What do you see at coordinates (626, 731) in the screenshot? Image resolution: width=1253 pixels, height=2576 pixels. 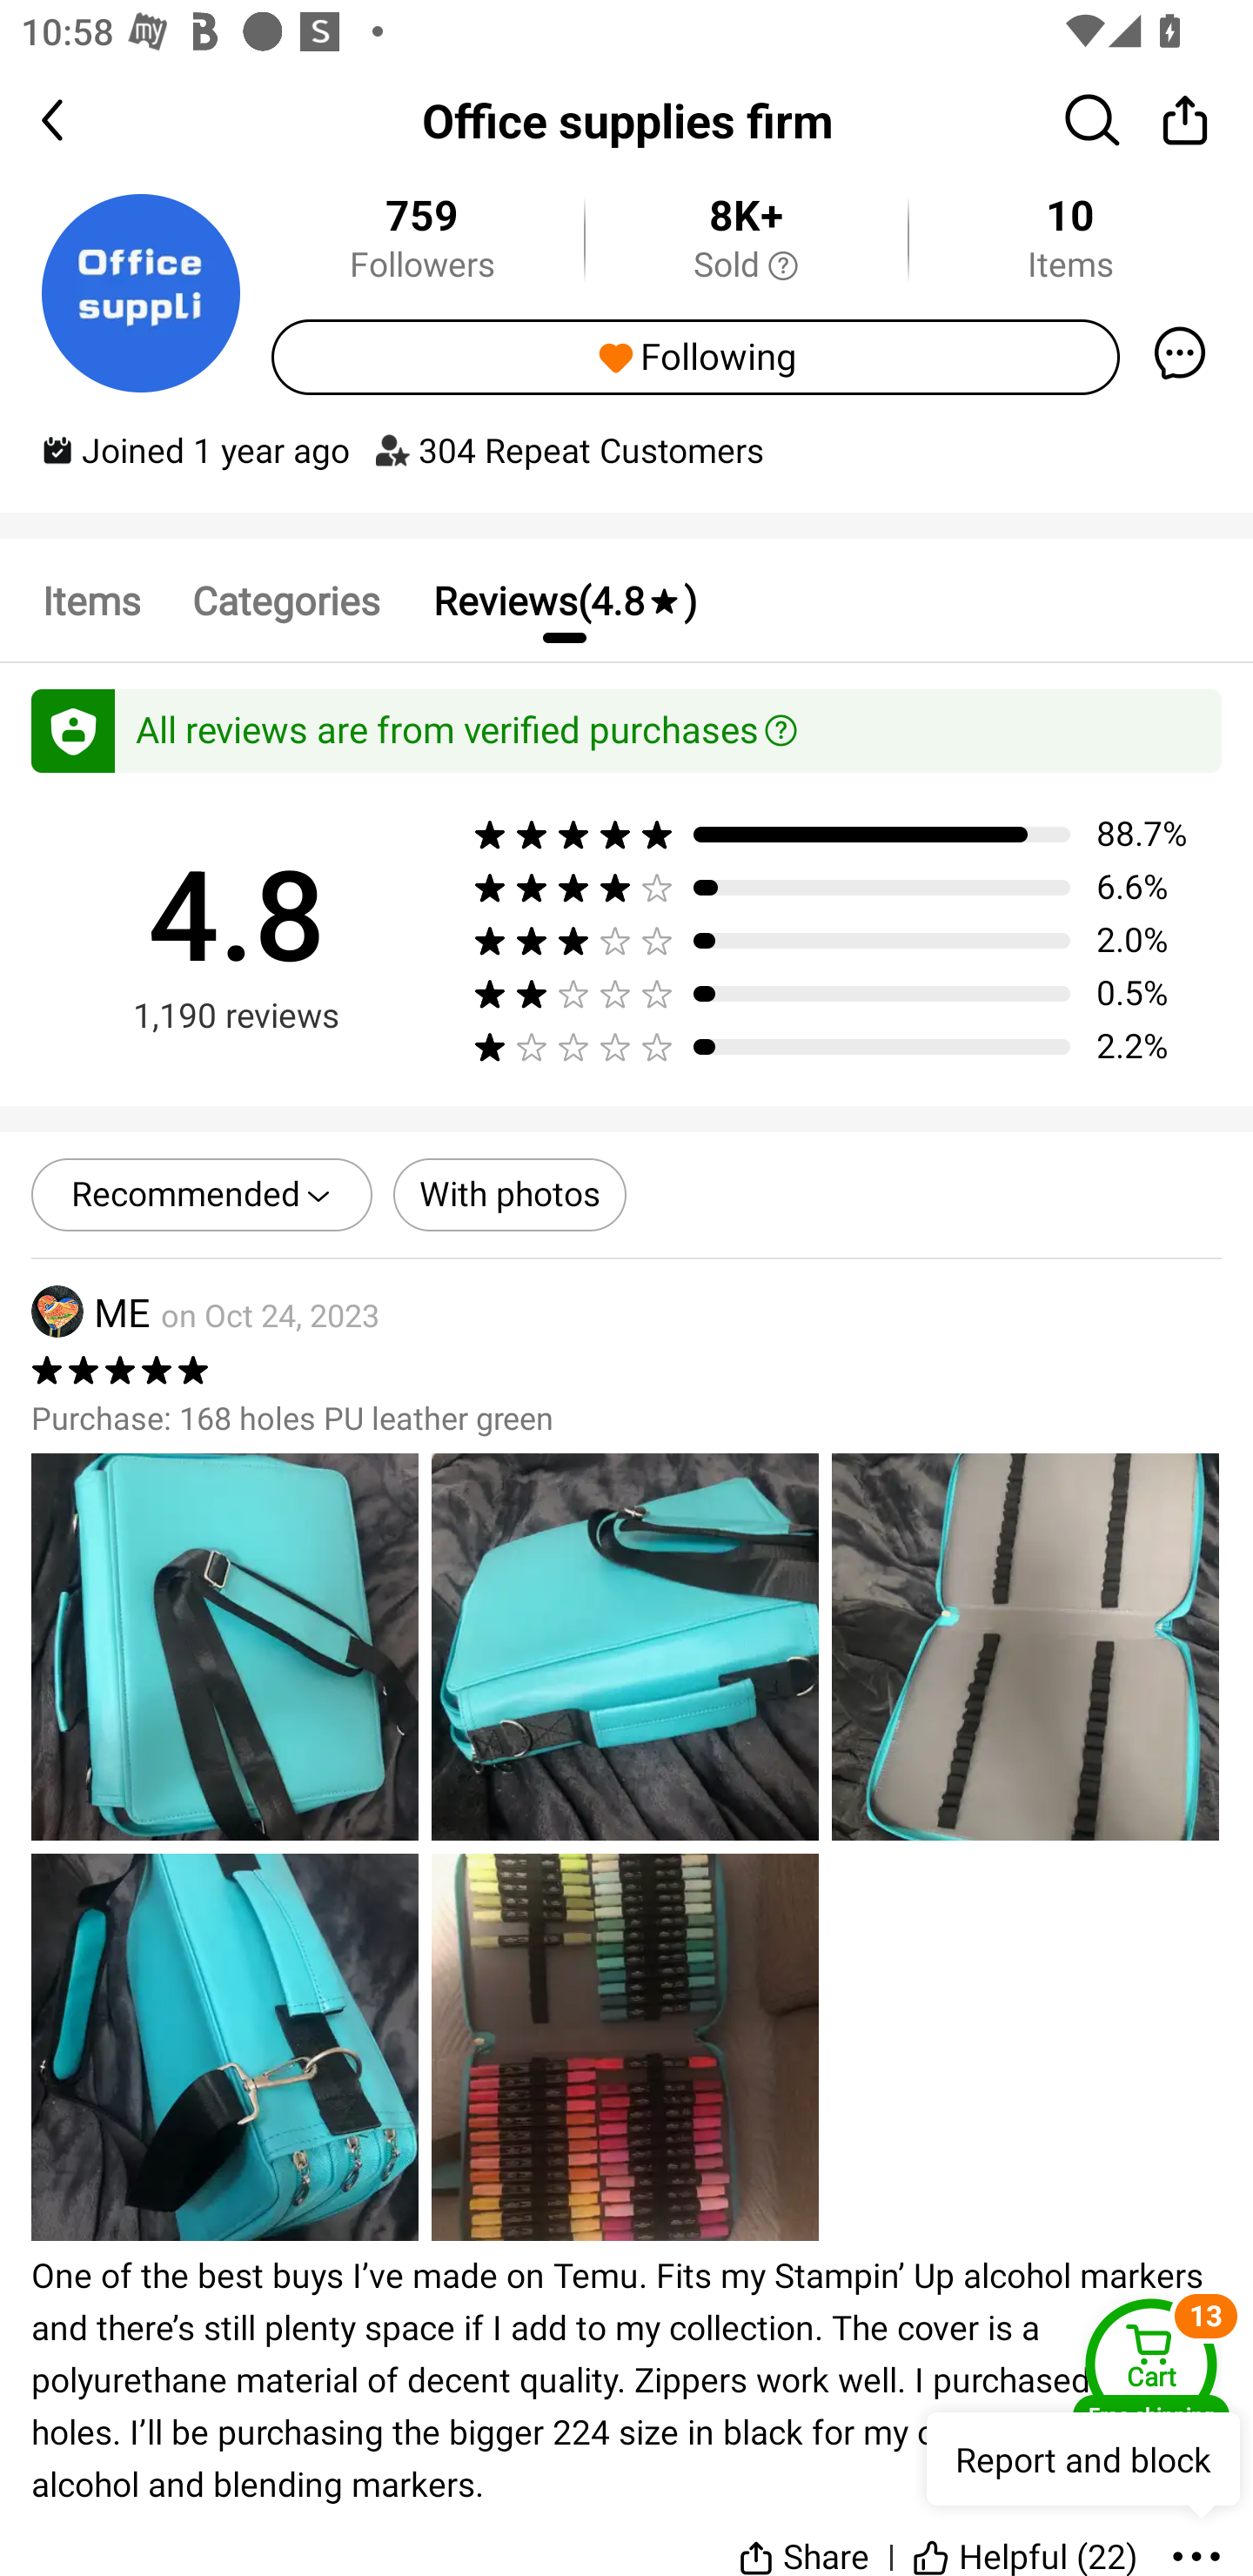 I see `All reviews are from verified purchases ` at bounding box center [626, 731].